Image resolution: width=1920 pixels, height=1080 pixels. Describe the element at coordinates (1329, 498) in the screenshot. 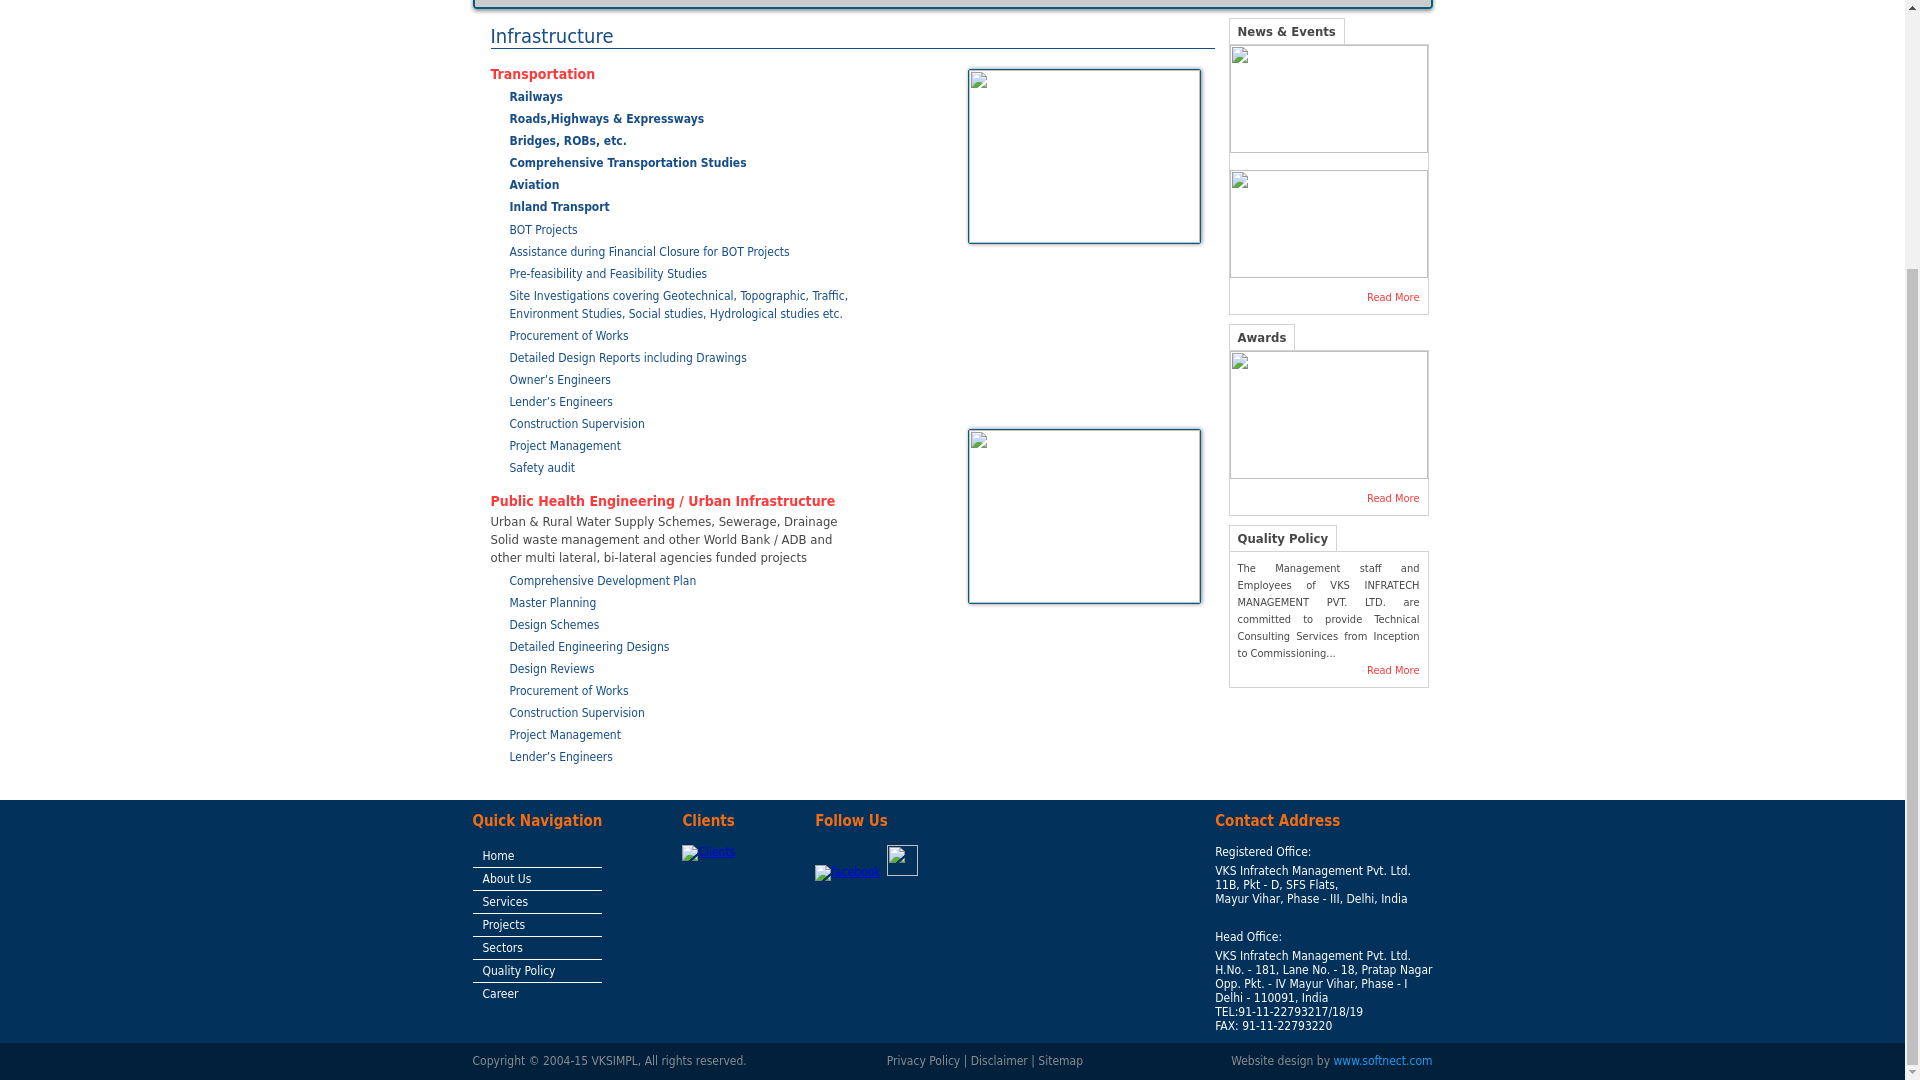

I see `Read More` at that location.